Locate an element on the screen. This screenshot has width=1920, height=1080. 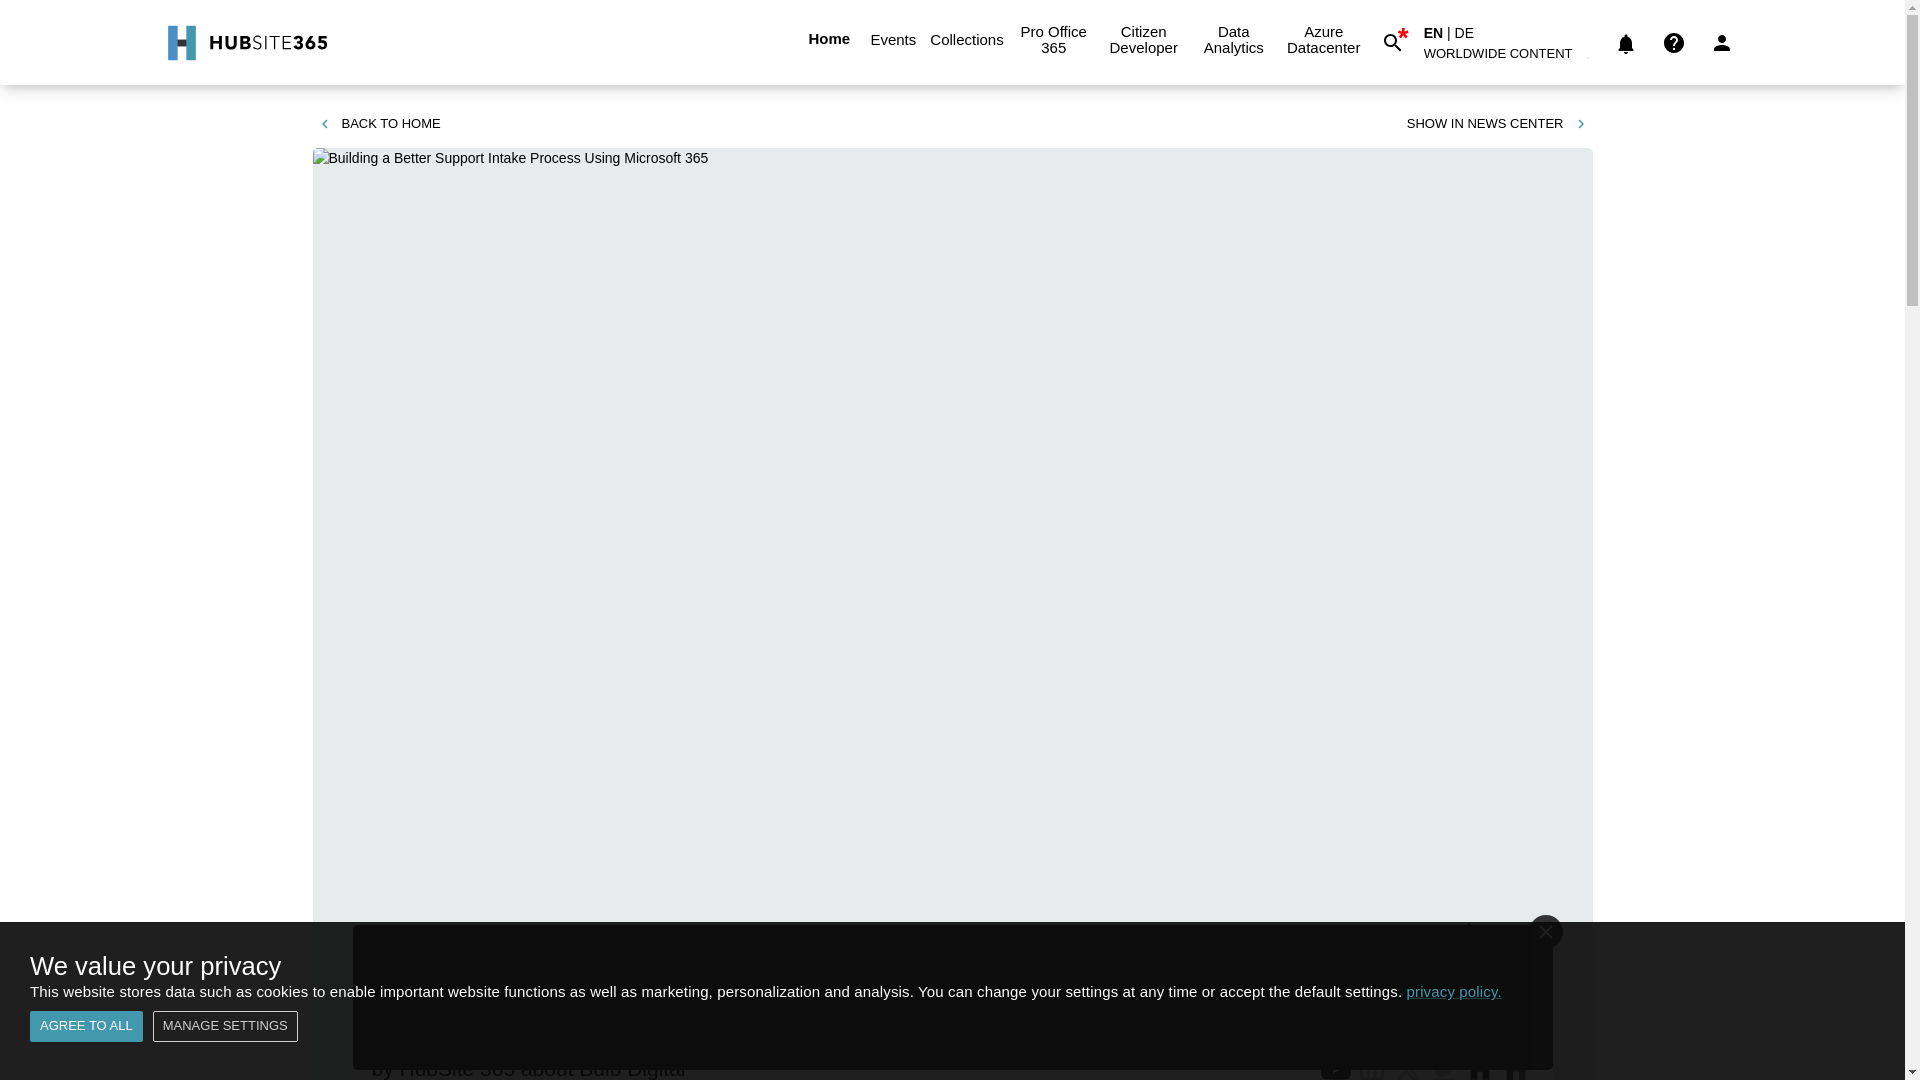
Collections is located at coordinates (966, 38).